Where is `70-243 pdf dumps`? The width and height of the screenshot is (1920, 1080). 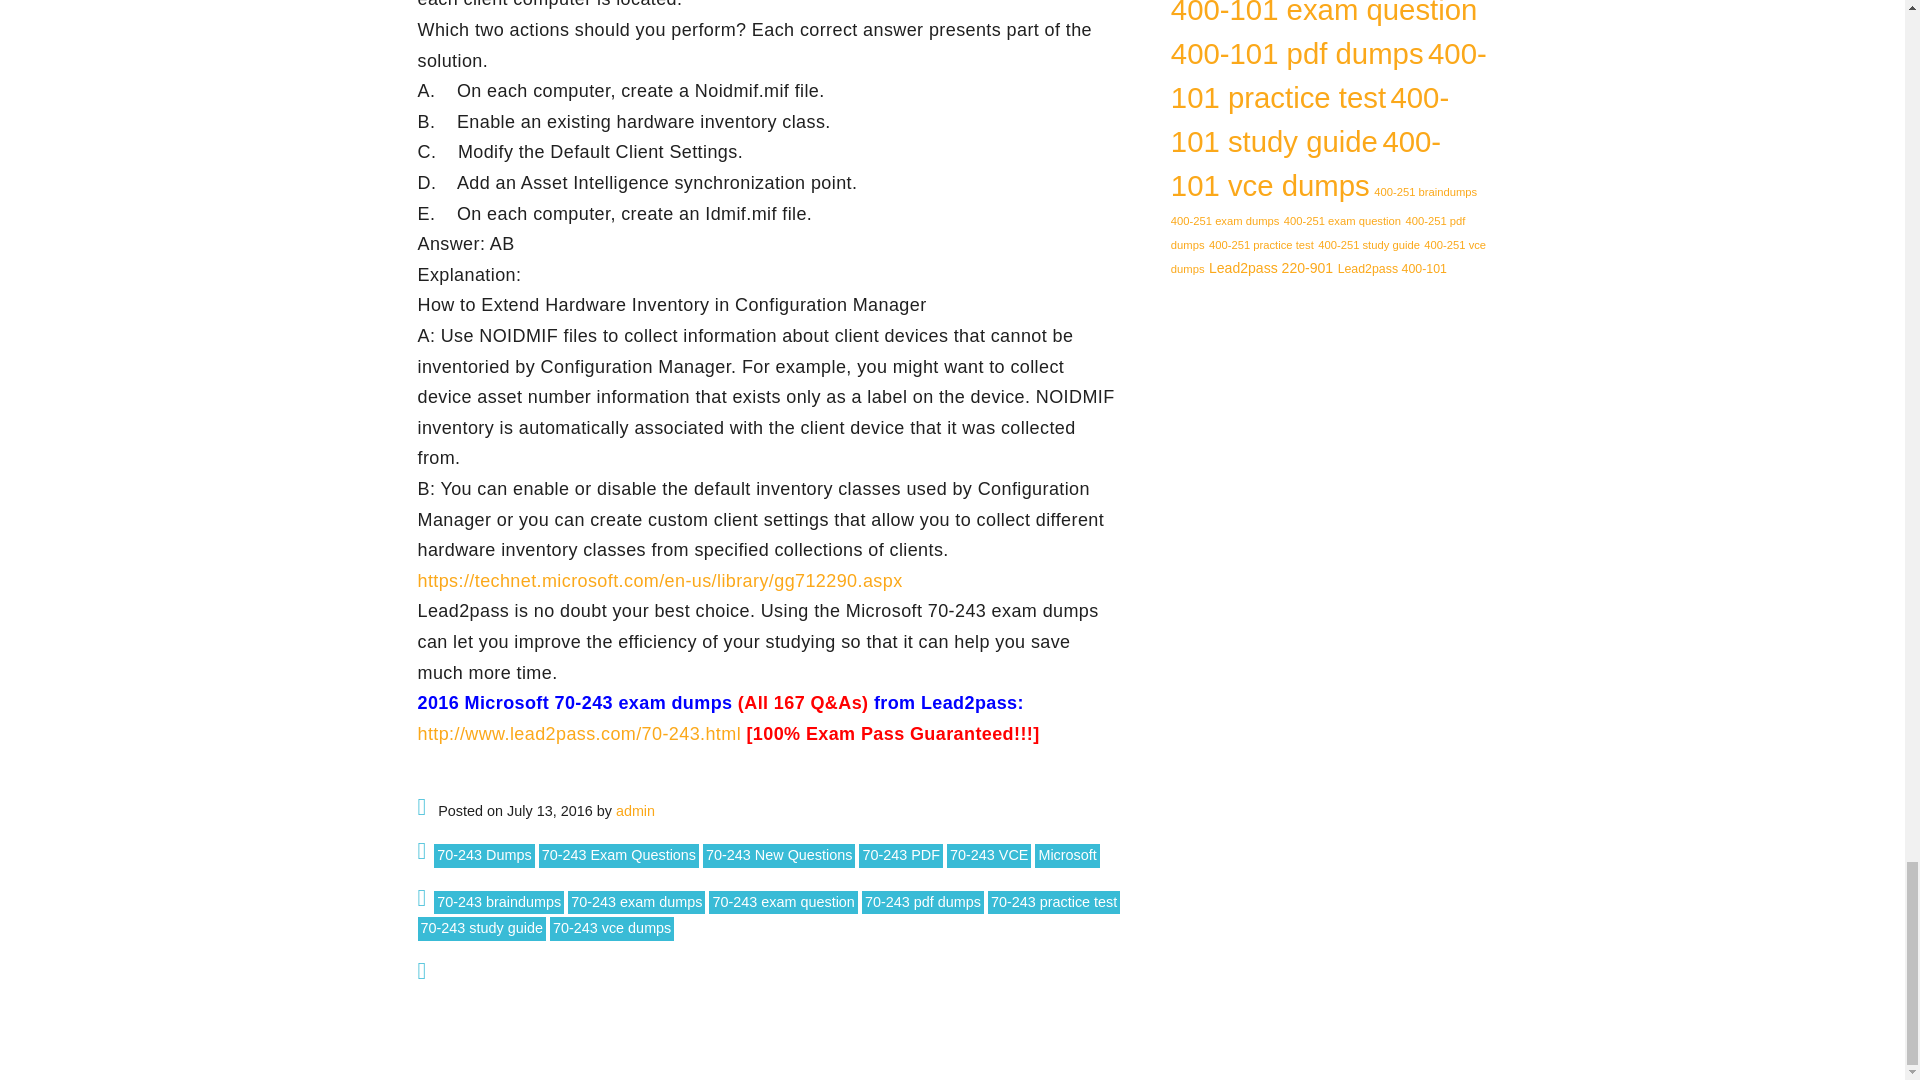 70-243 pdf dumps is located at coordinates (922, 902).